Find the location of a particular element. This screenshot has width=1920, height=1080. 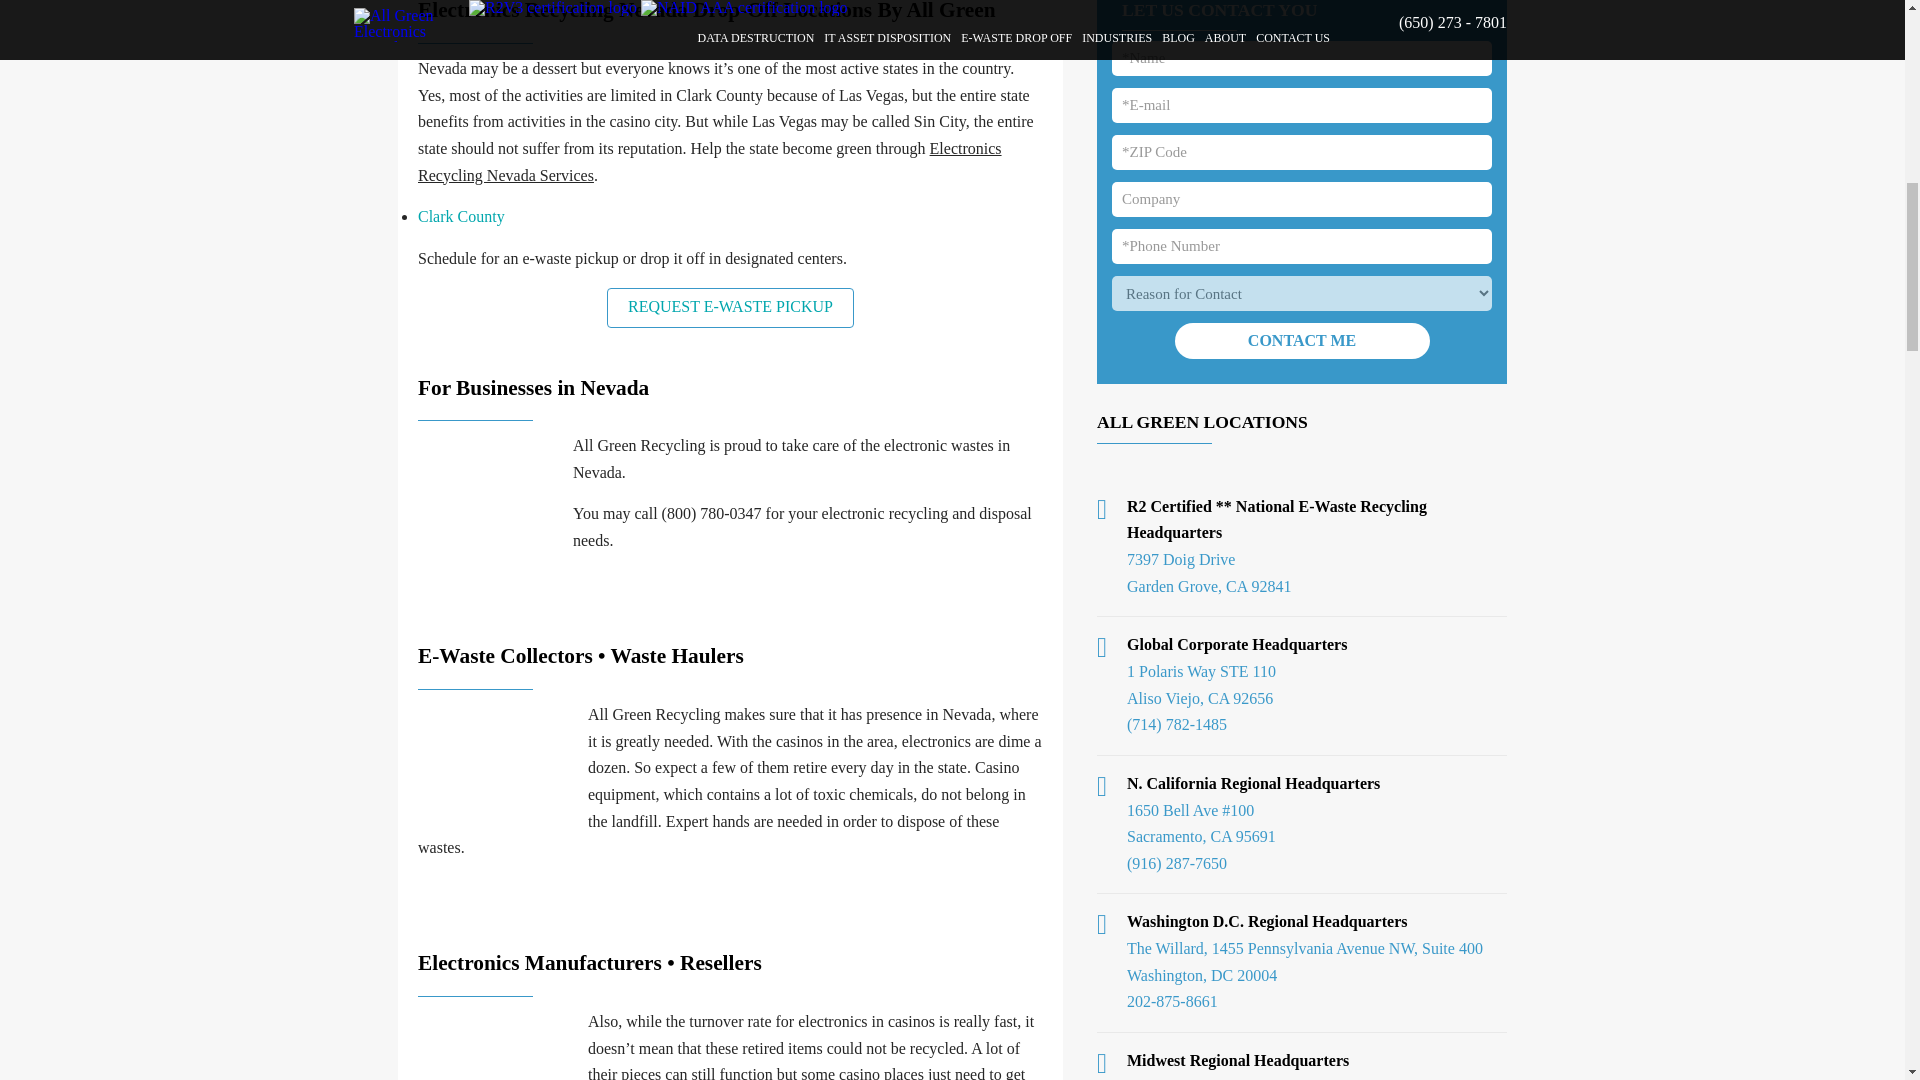

Nevada electronic waste recycling 2 is located at coordinates (498, 764).